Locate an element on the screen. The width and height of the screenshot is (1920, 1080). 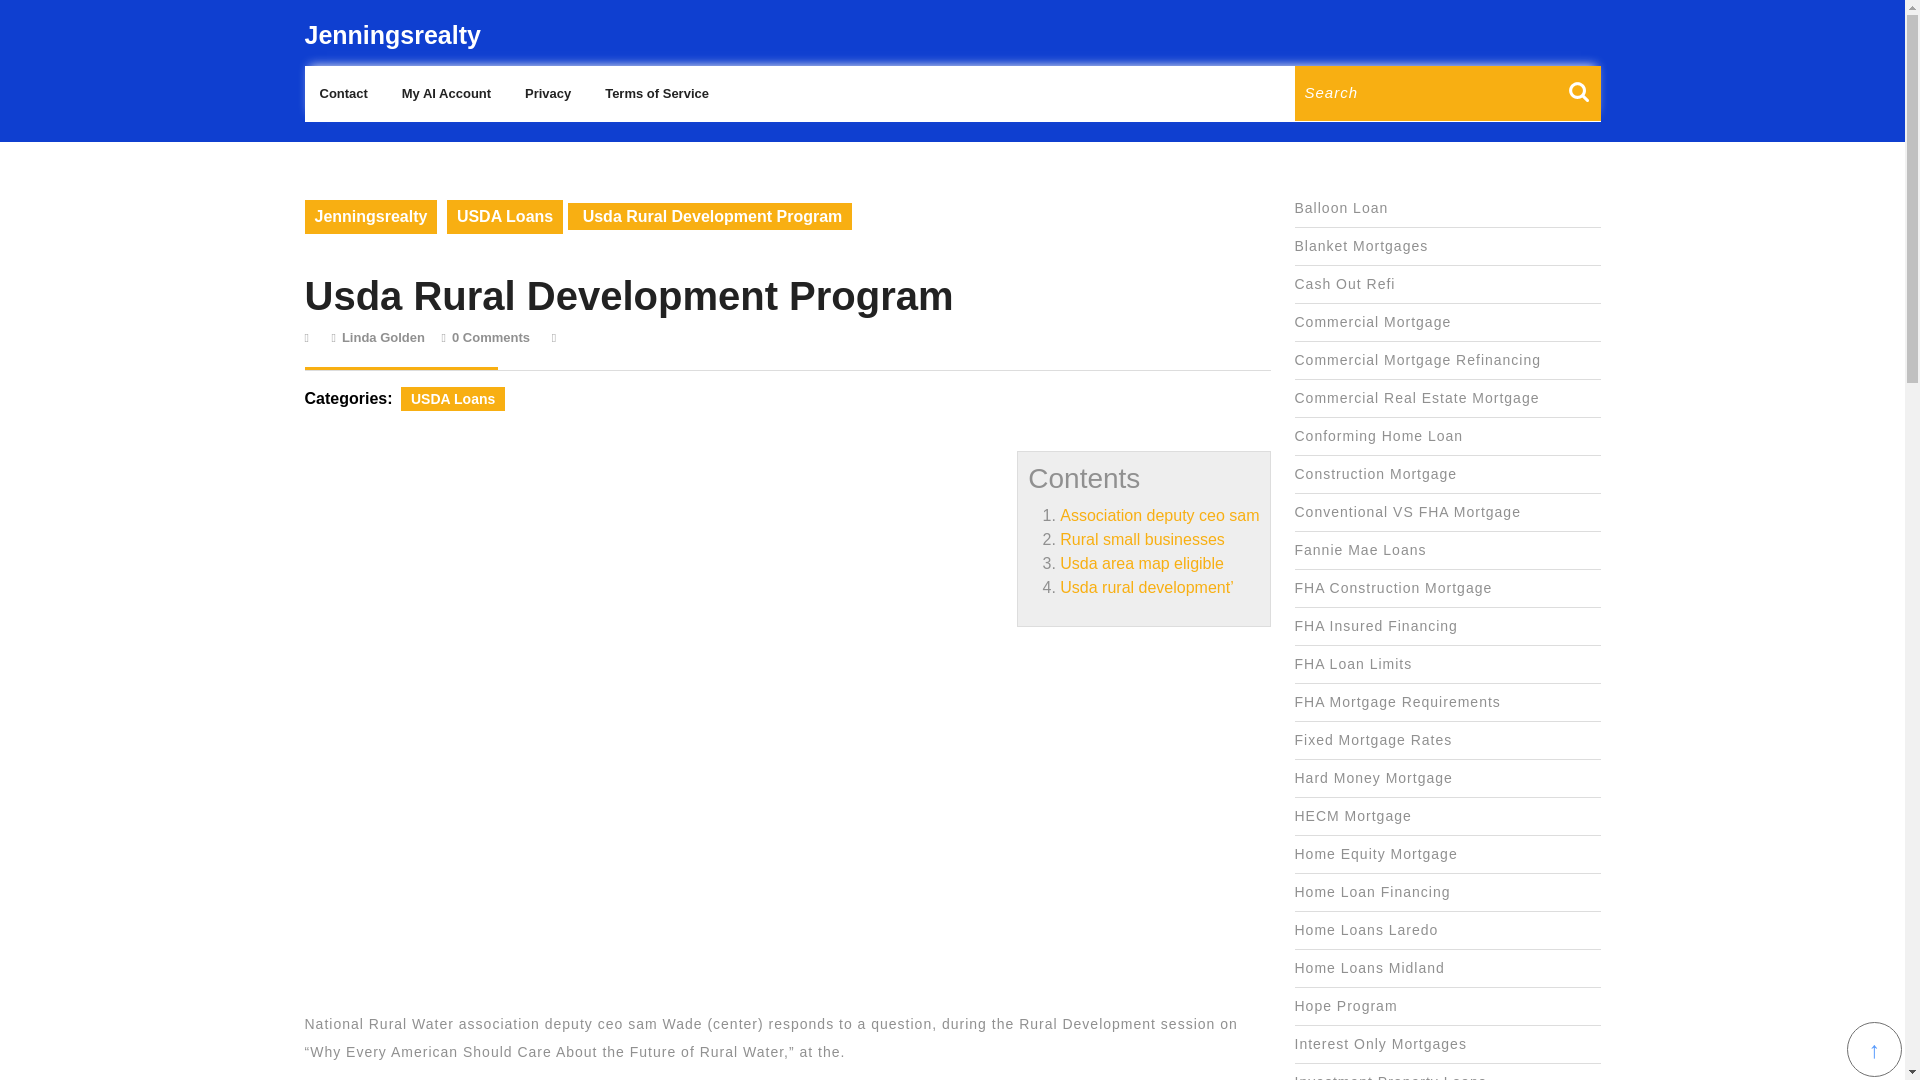
Commercial Real Estate Mortgage is located at coordinates (1416, 398).